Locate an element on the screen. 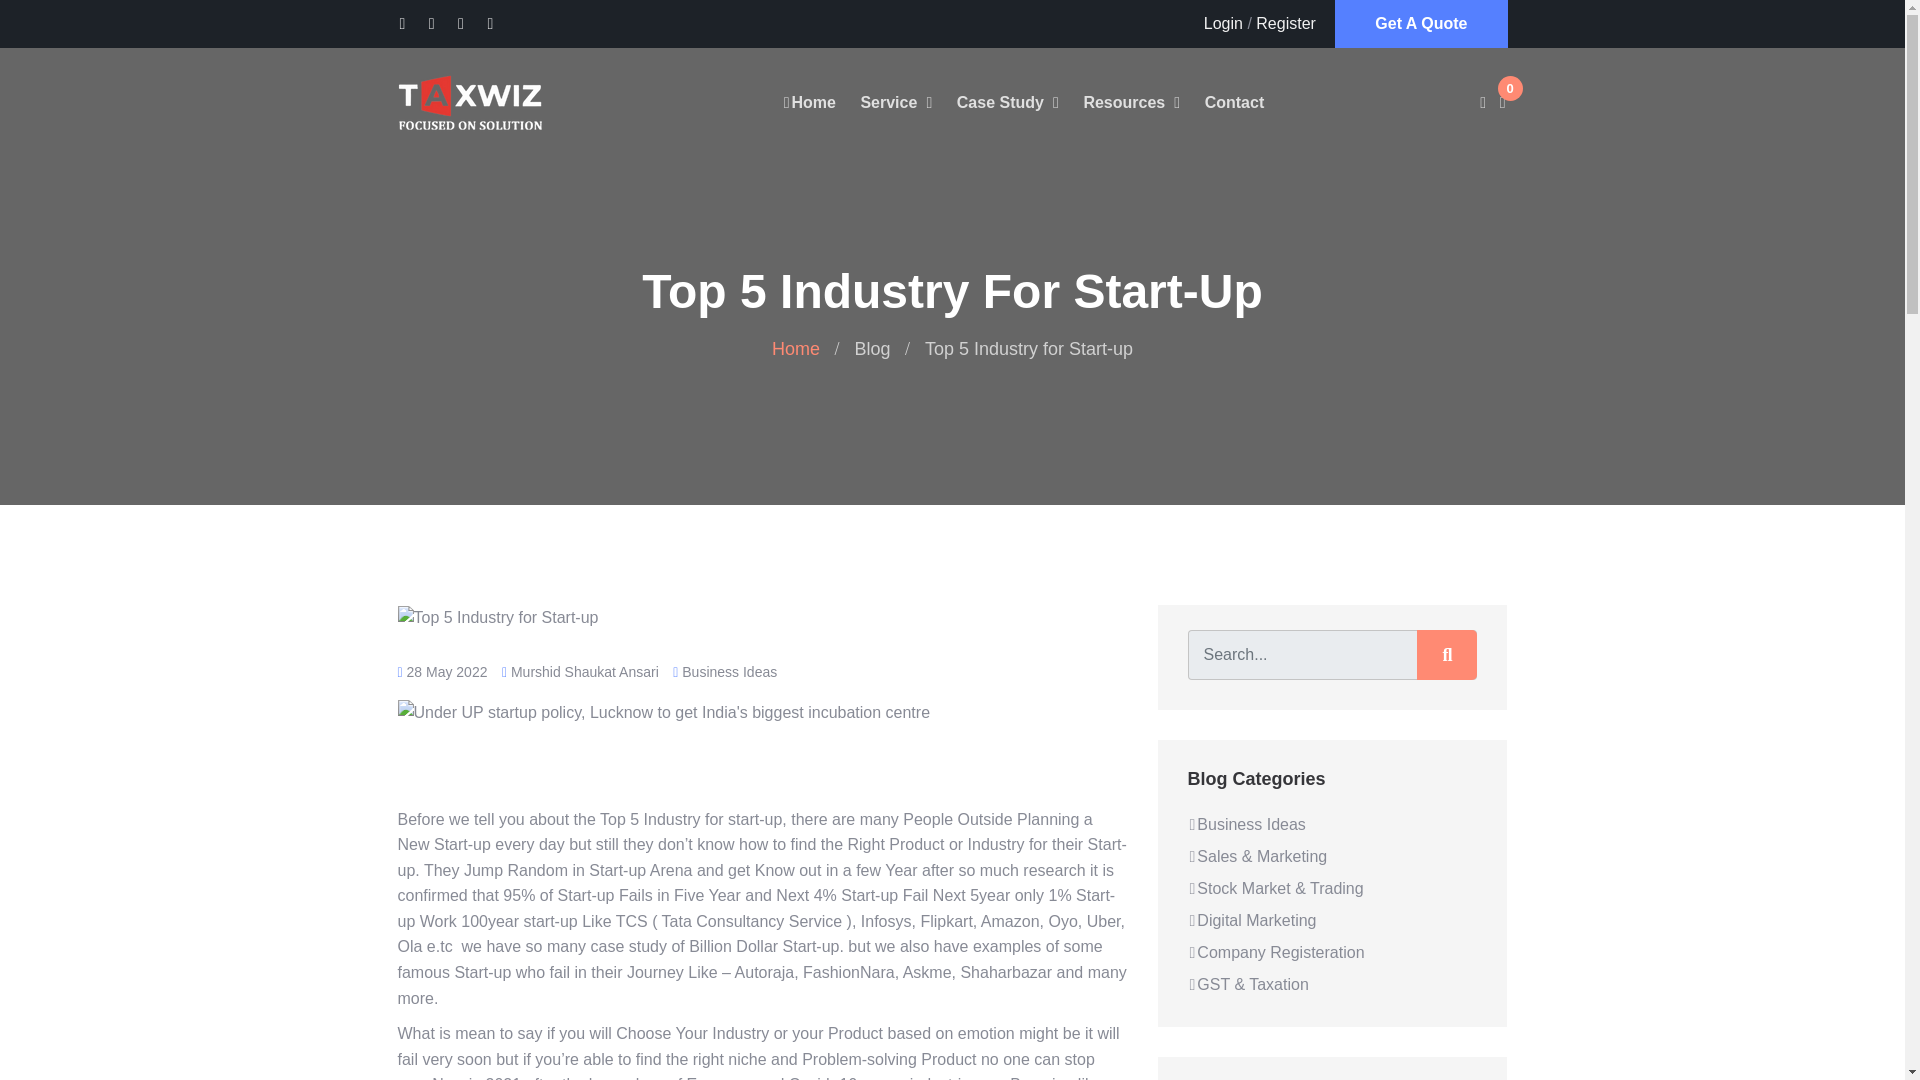  Get A Quote is located at coordinates (1420, 24).